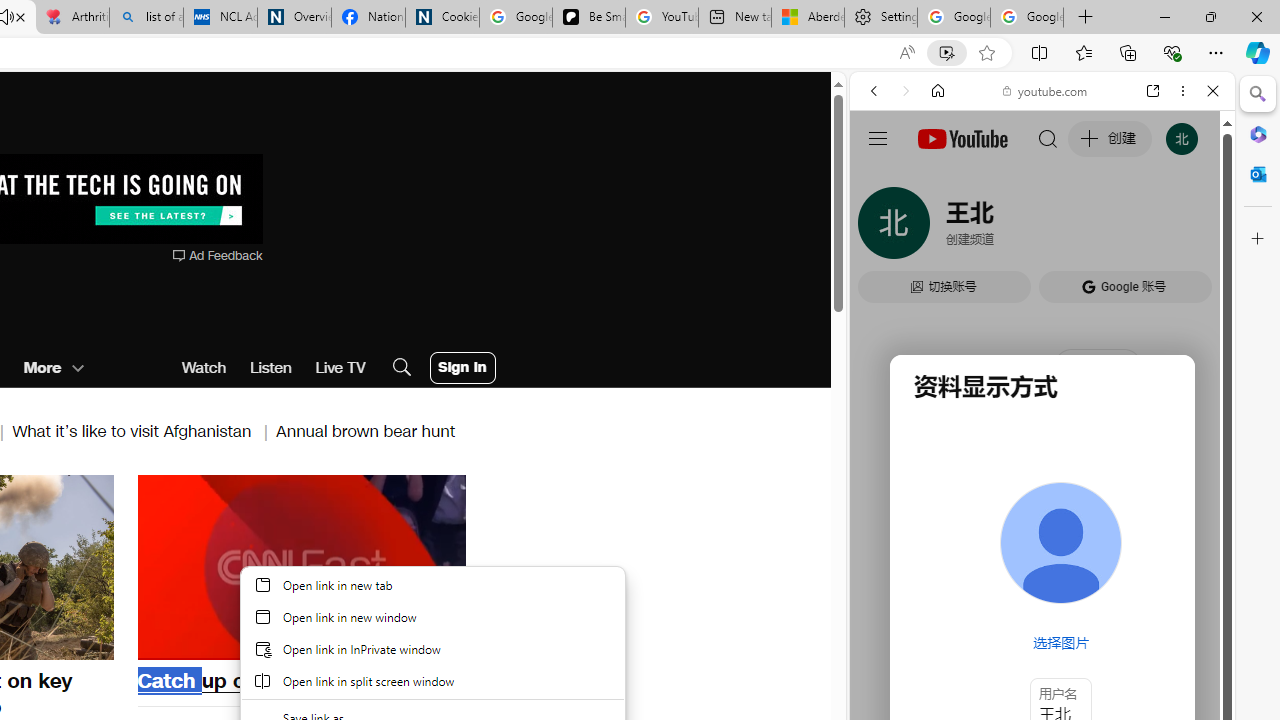 The image size is (1280, 720). I want to click on NCL Adult Asthma Inhaler Choice Guideline, so click(220, 18).